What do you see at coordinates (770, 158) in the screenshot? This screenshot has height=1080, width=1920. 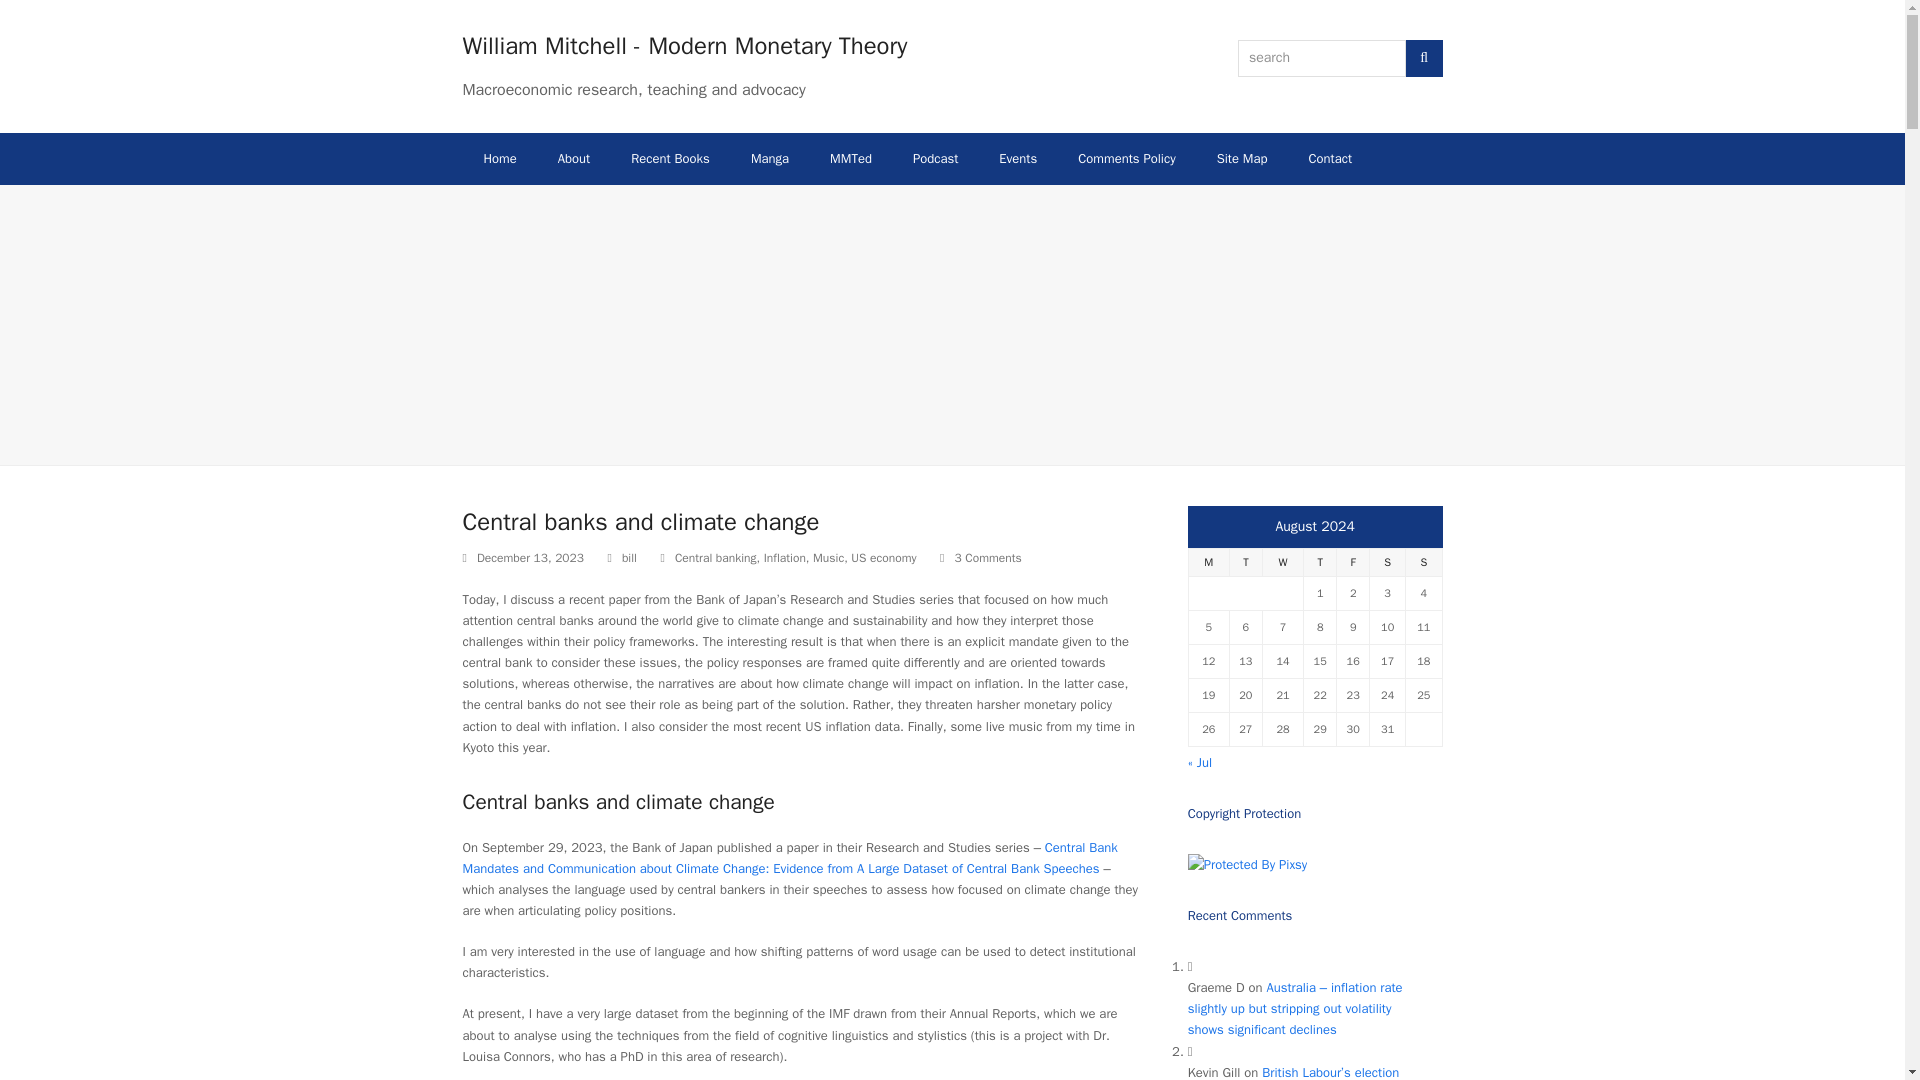 I see `Manga` at bounding box center [770, 158].